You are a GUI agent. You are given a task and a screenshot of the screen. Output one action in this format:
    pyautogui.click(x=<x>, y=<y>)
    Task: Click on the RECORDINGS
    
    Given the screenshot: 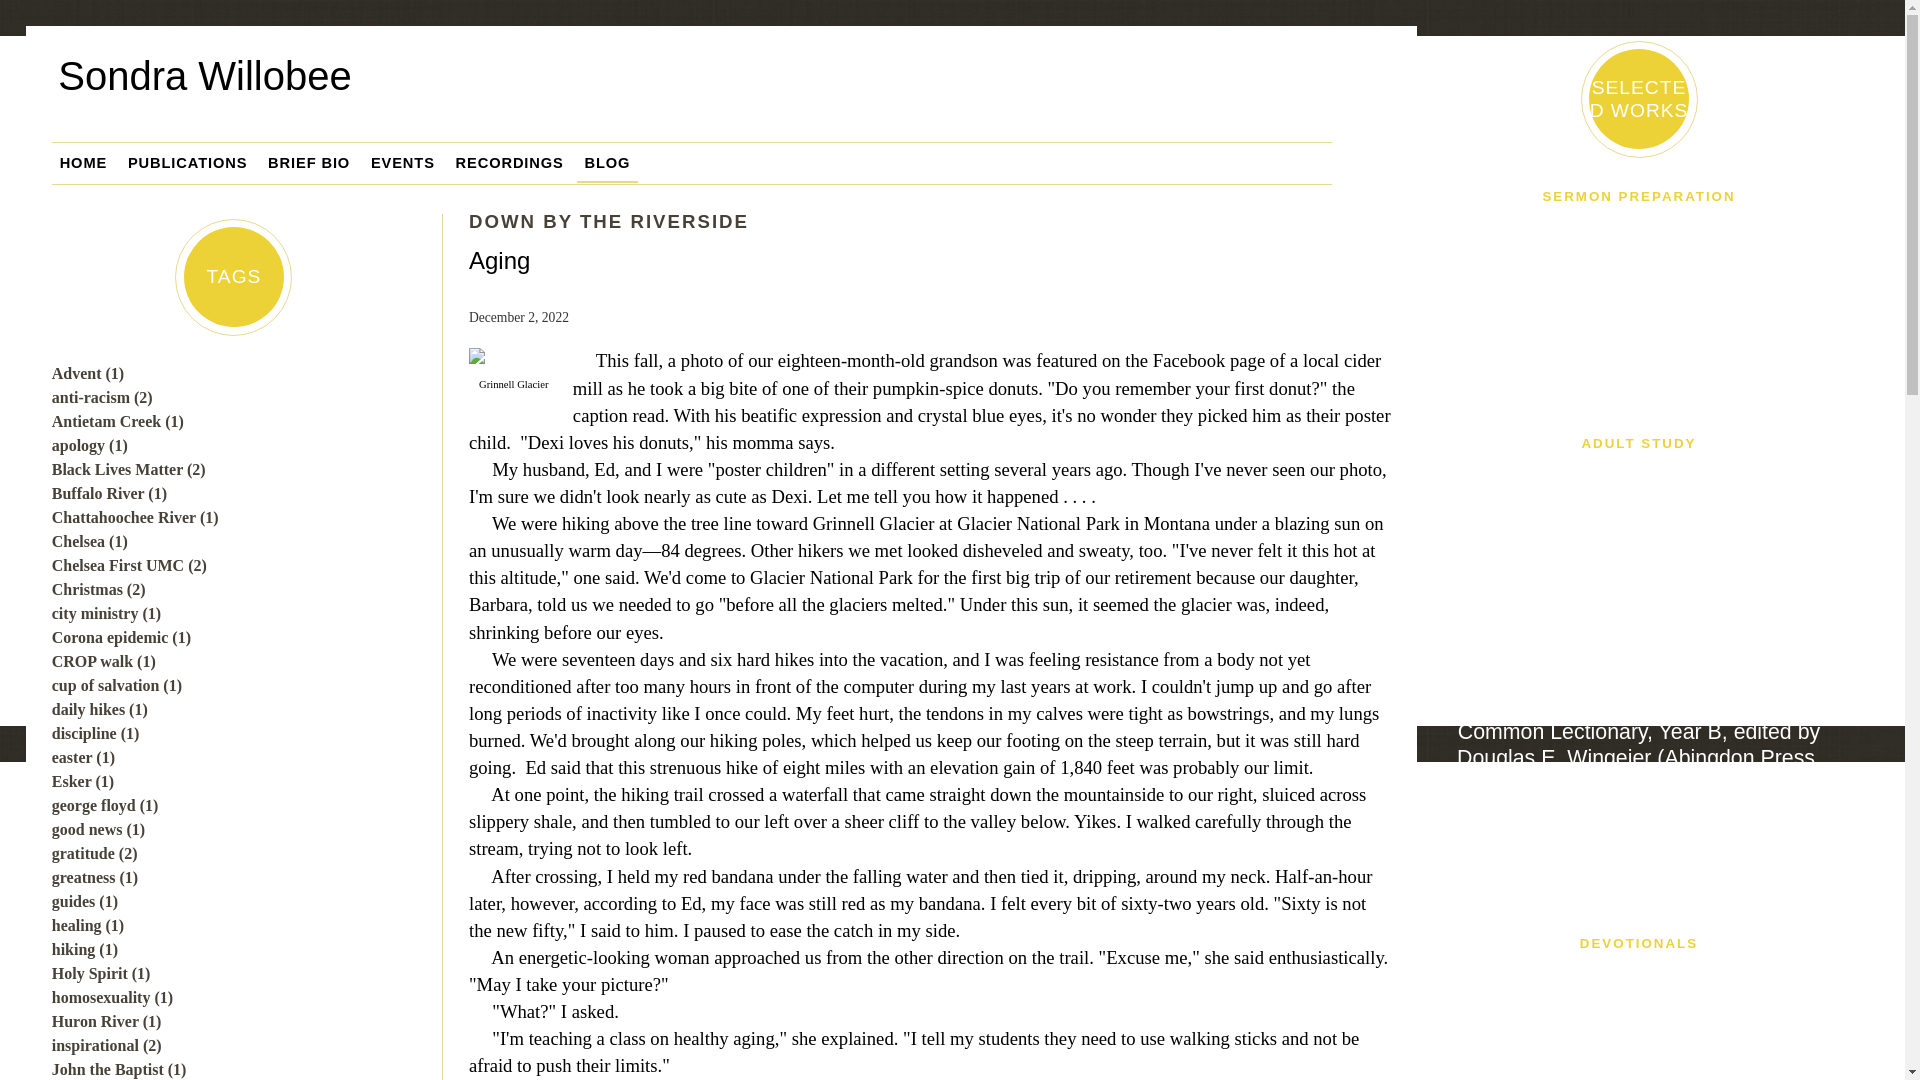 What is the action you would take?
    pyautogui.click(x=510, y=162)
    